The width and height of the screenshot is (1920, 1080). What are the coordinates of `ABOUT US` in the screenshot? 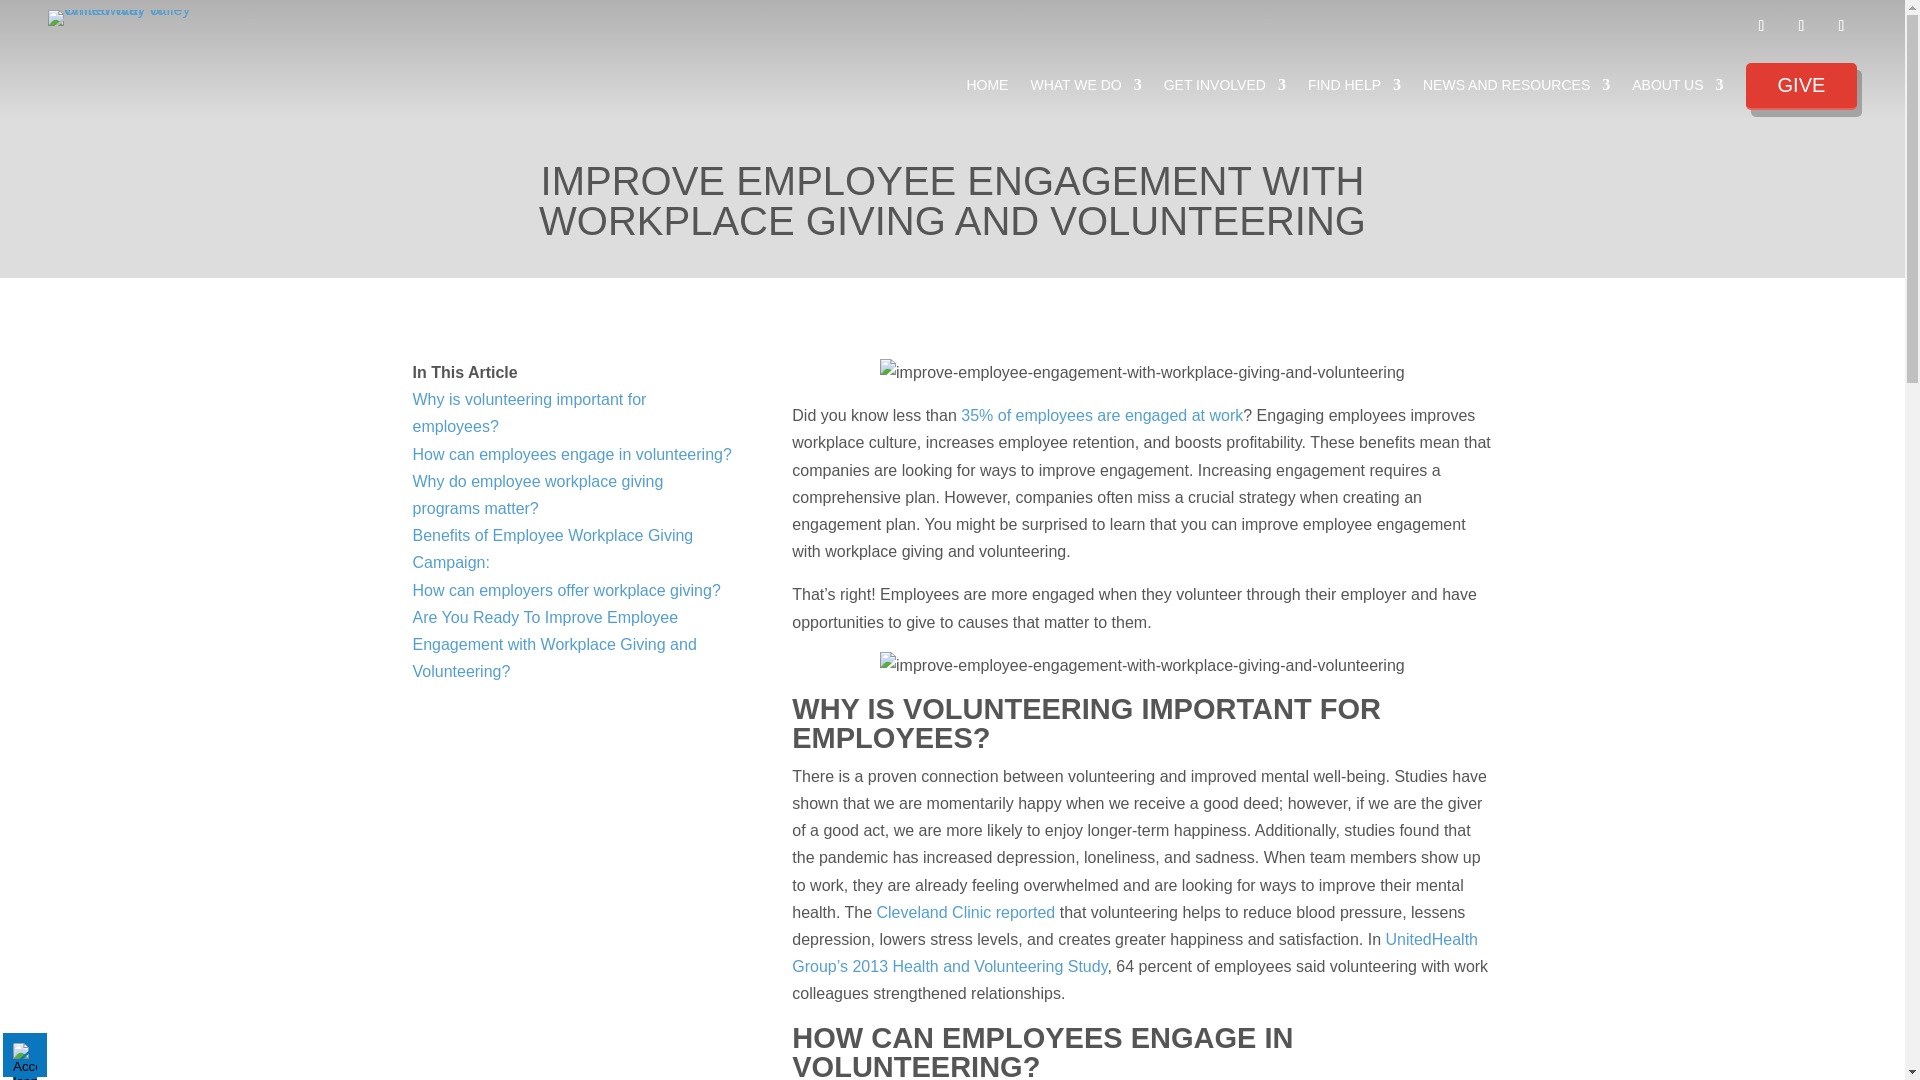 It's located at (1677, 94).